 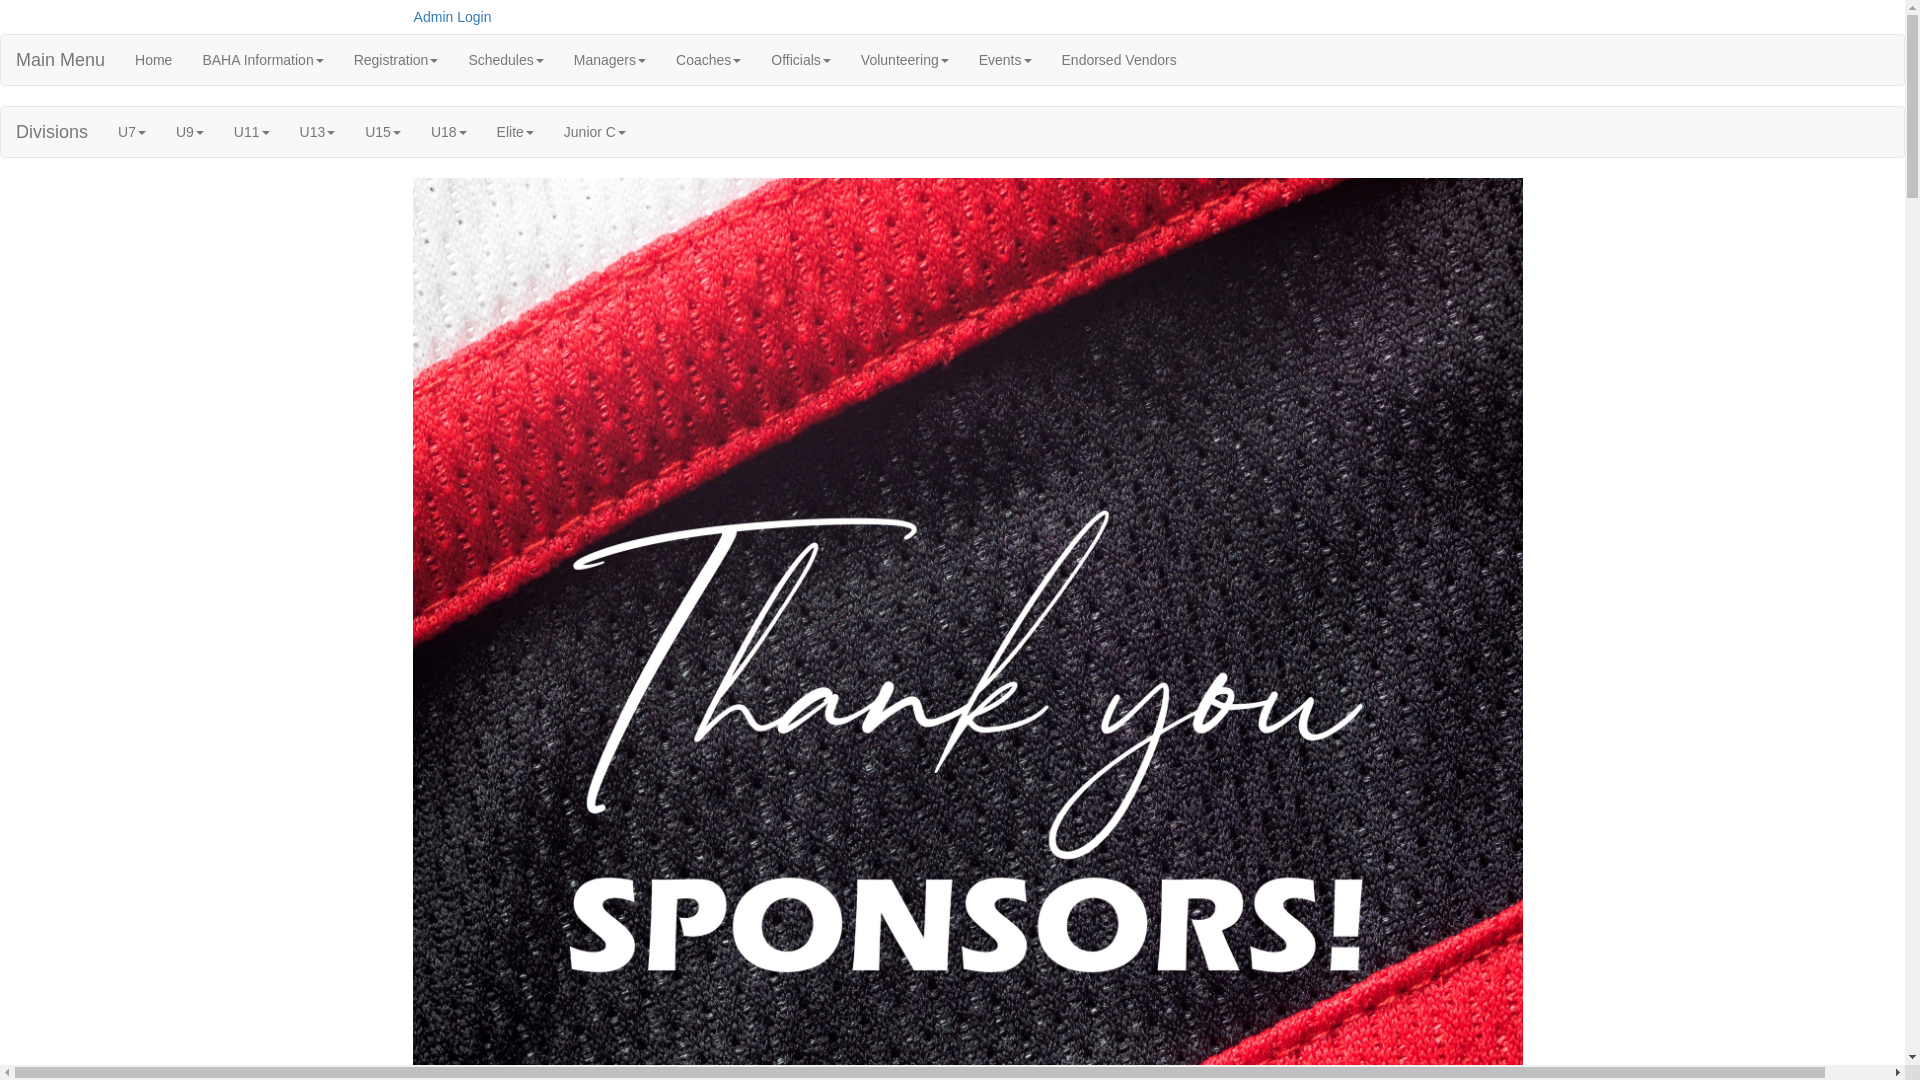 What do you see at coordinates (708, 60) in the screenshot?
I see `Coaches` at bounding box center [708, 60].